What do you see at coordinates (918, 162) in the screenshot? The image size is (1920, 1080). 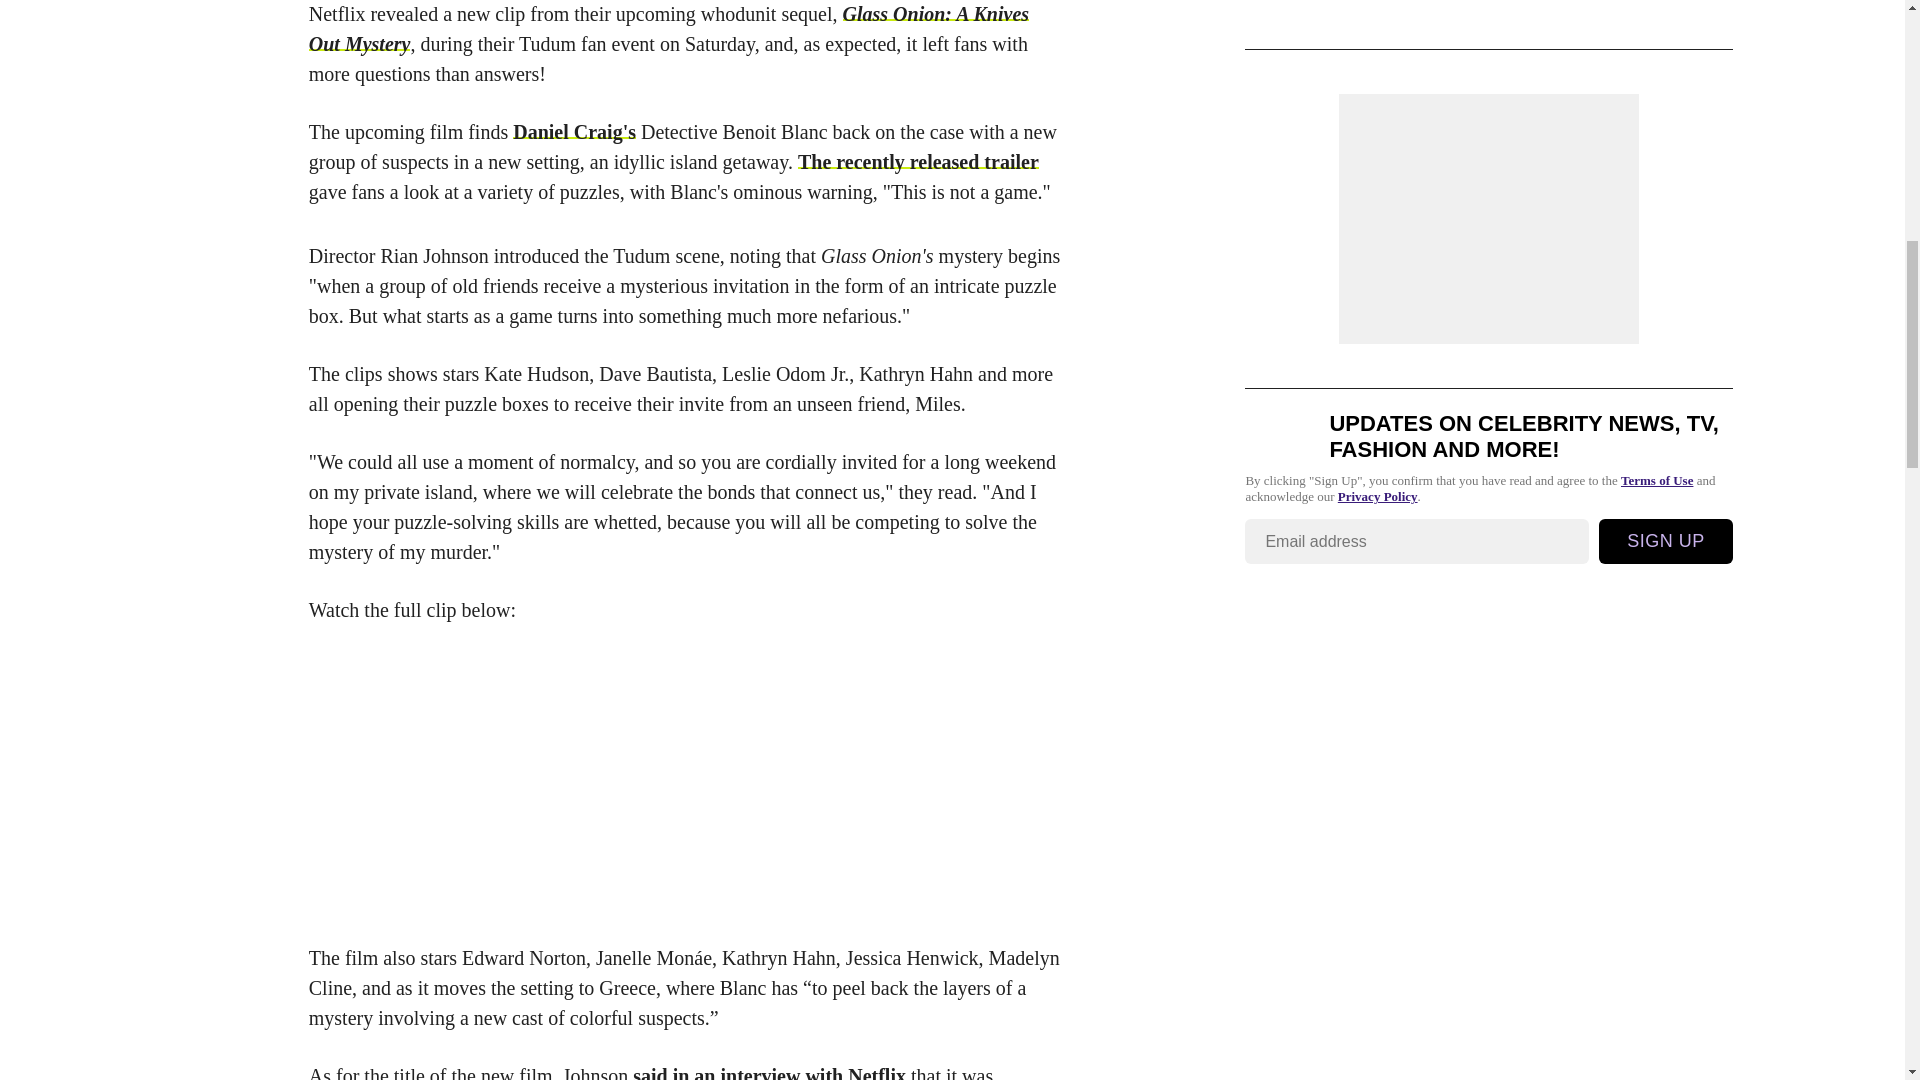 I see `The recently released trailer` at bounding box center [918, 162].